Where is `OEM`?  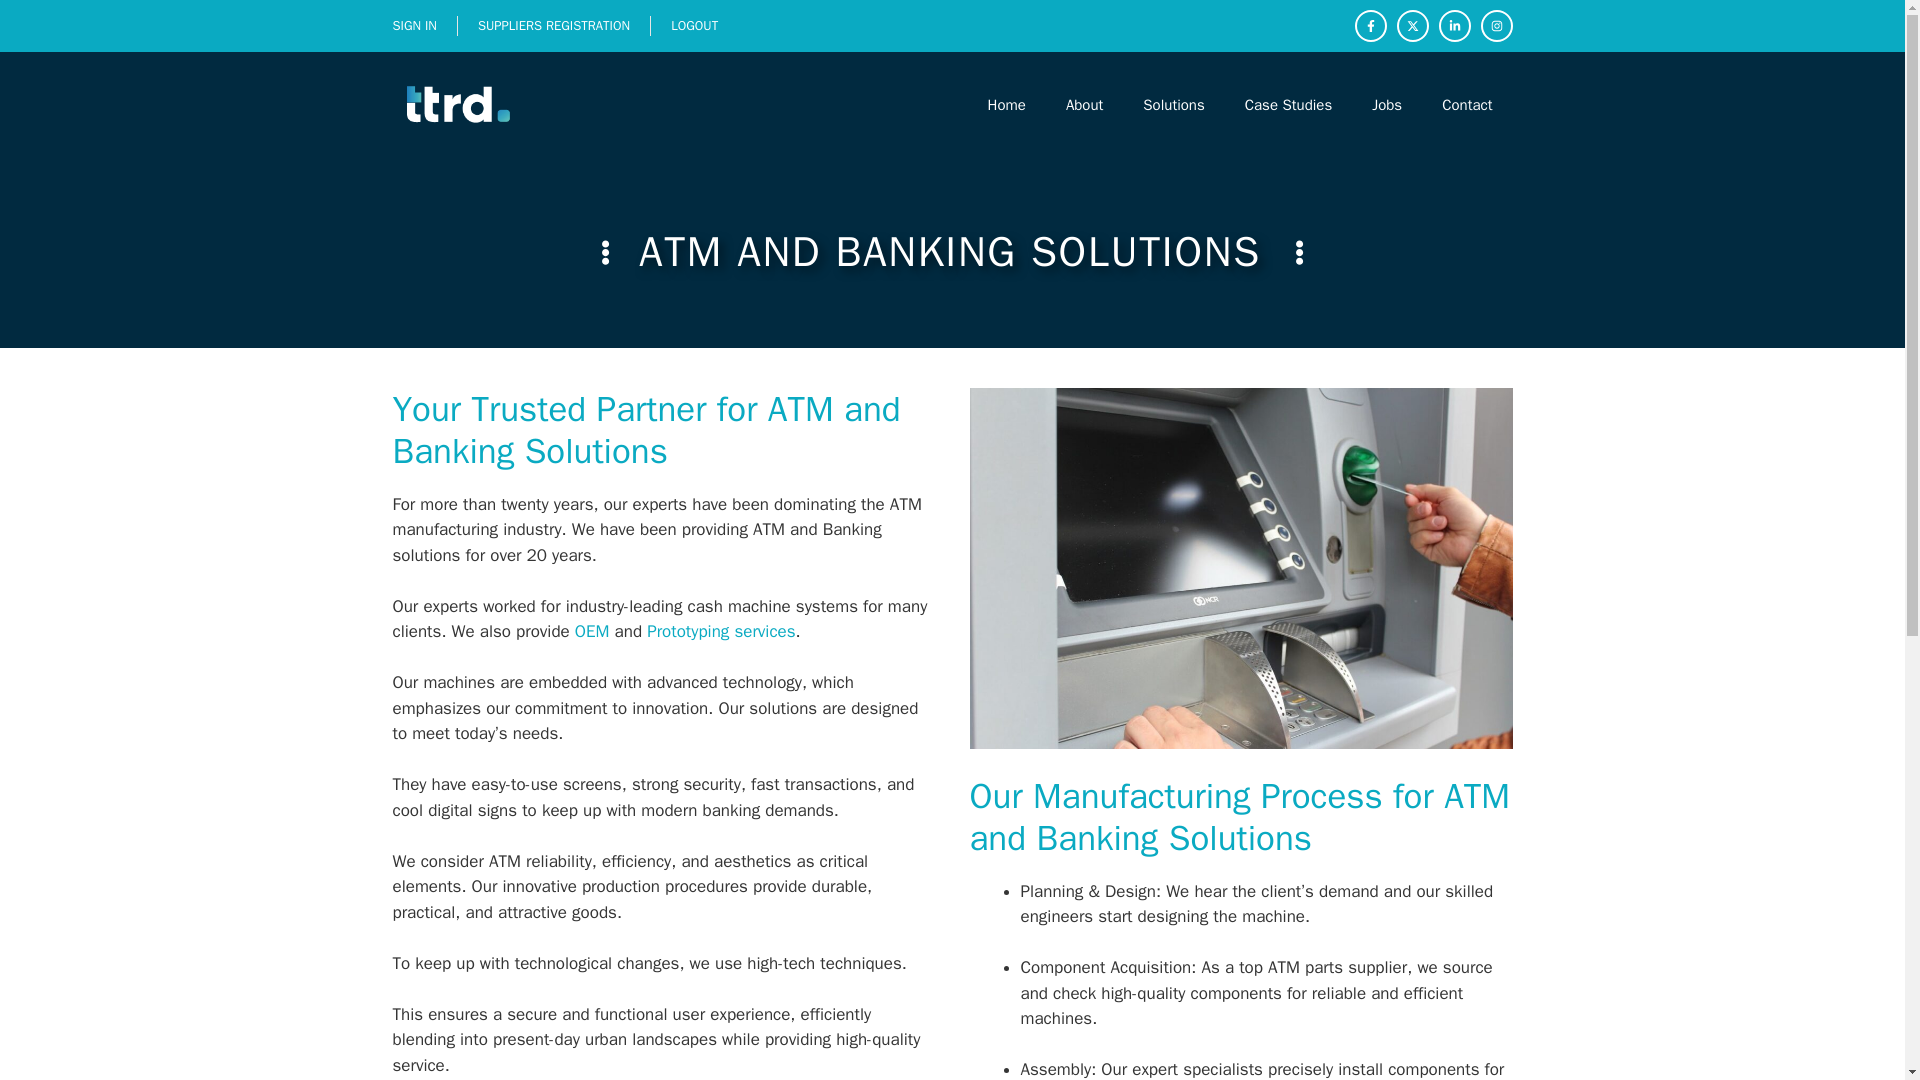
OEM is located at coordinates (592, 631).